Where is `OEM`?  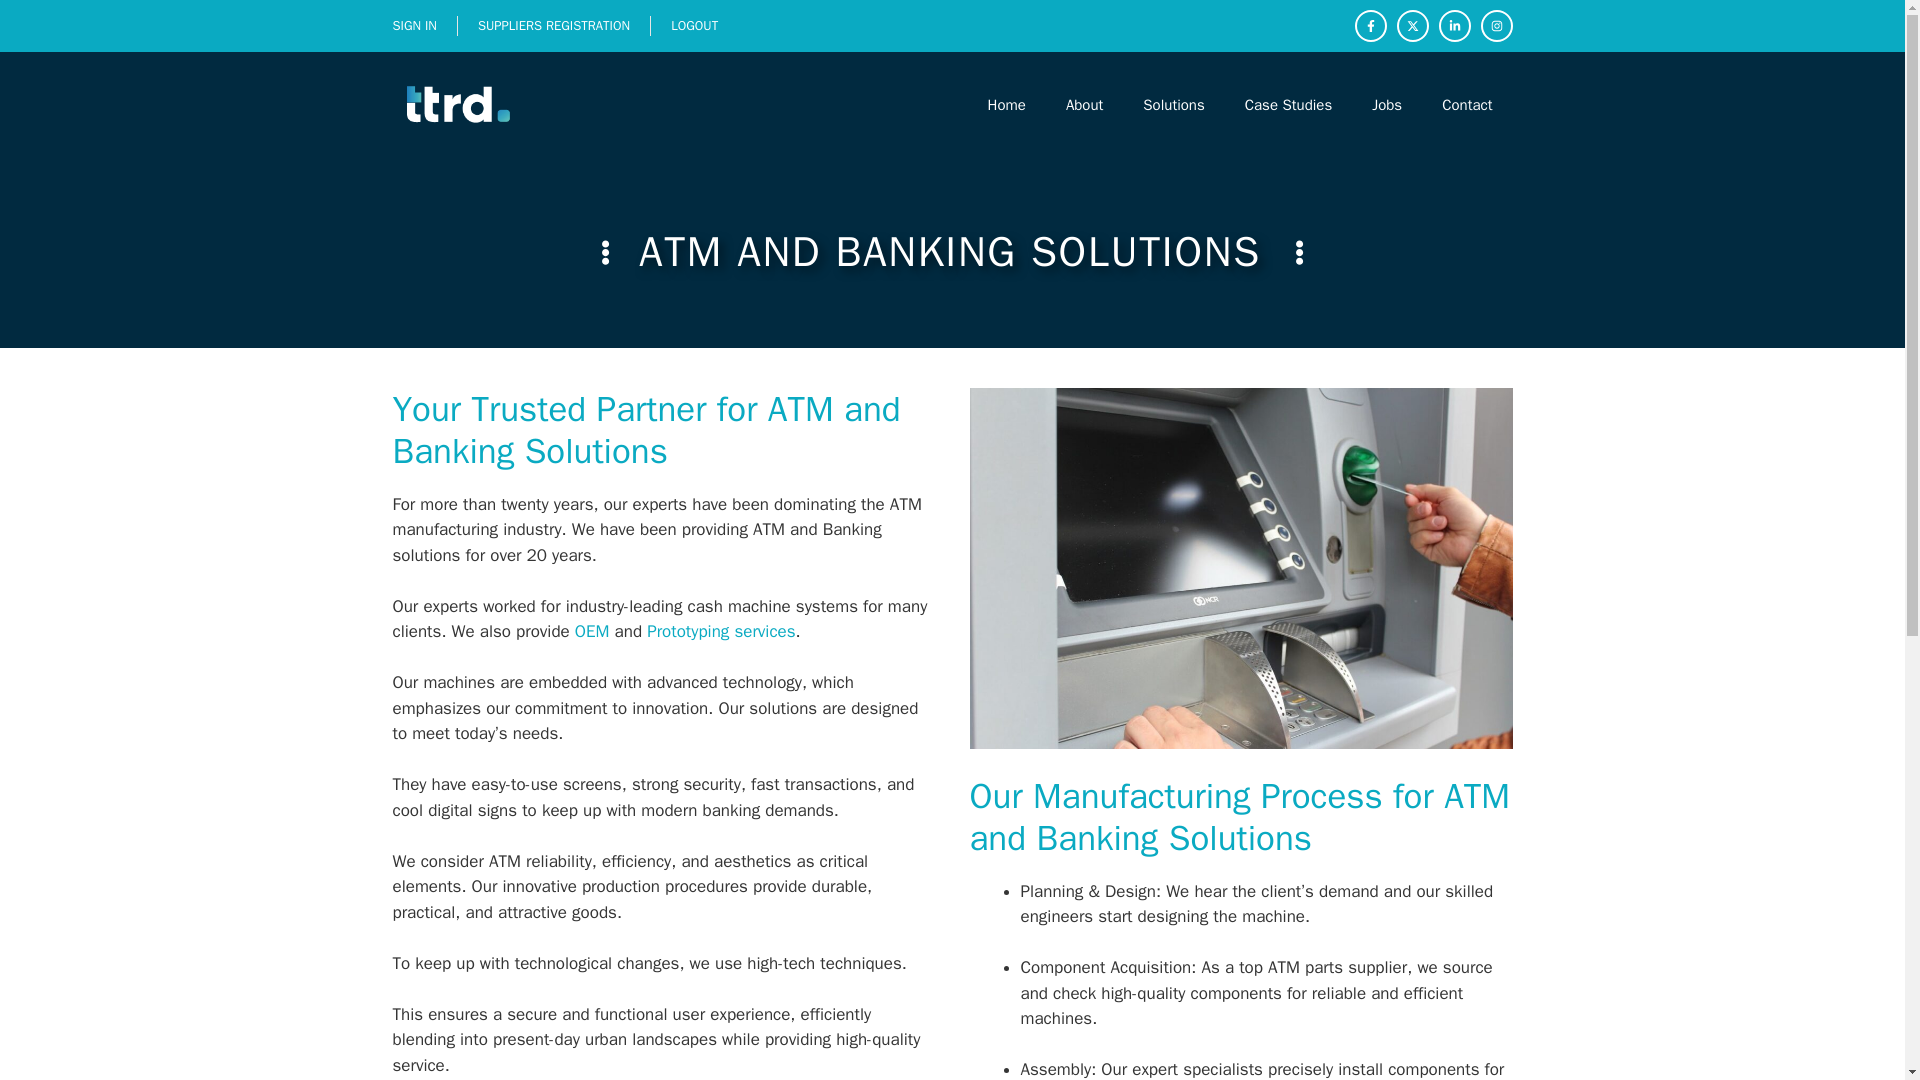
OEM is located at coordinates (592, 631).